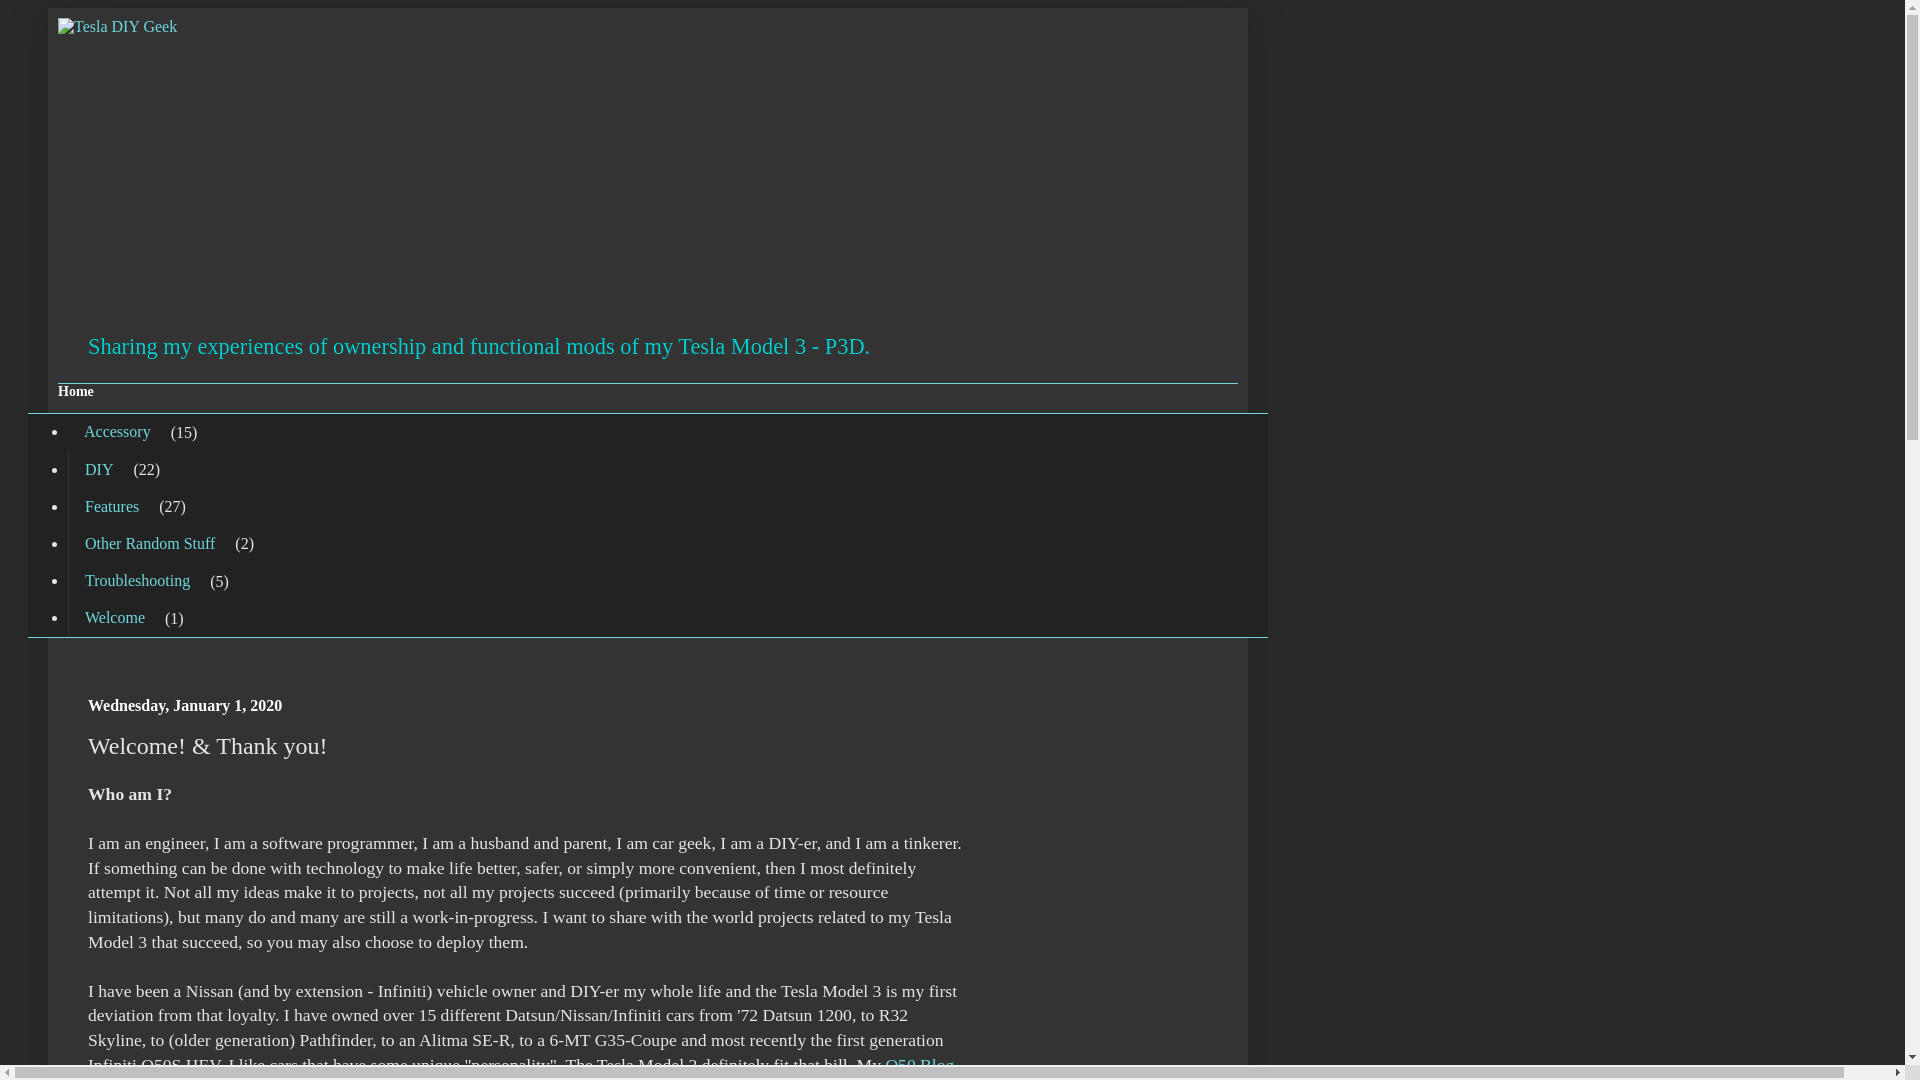 Image resolution: width=1920 pixels, height=1080 pixels. Describe the element at coordinates (920, 1064) in the screenshot. I see `Q50 Blog` at that location.